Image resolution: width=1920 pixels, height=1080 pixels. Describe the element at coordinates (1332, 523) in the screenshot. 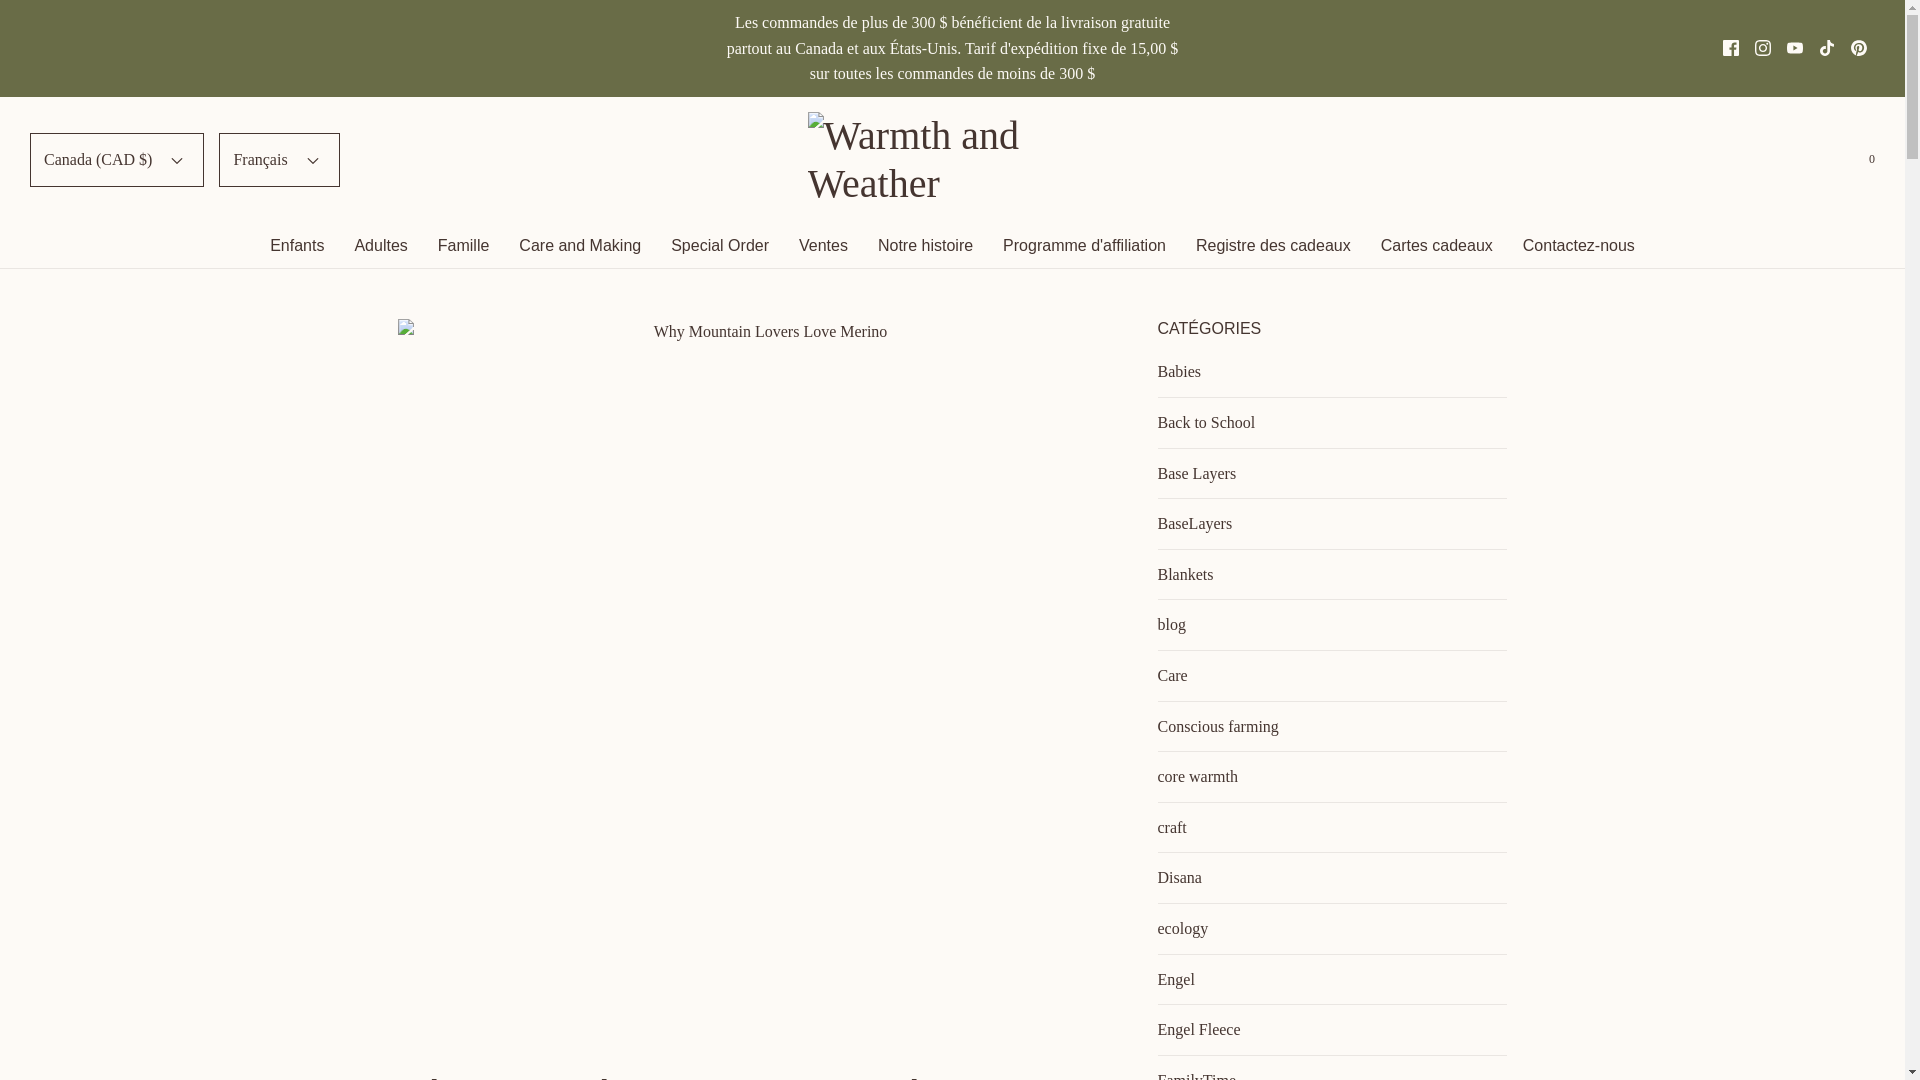

I see `Show articles tagged BaseLayers` at that location.